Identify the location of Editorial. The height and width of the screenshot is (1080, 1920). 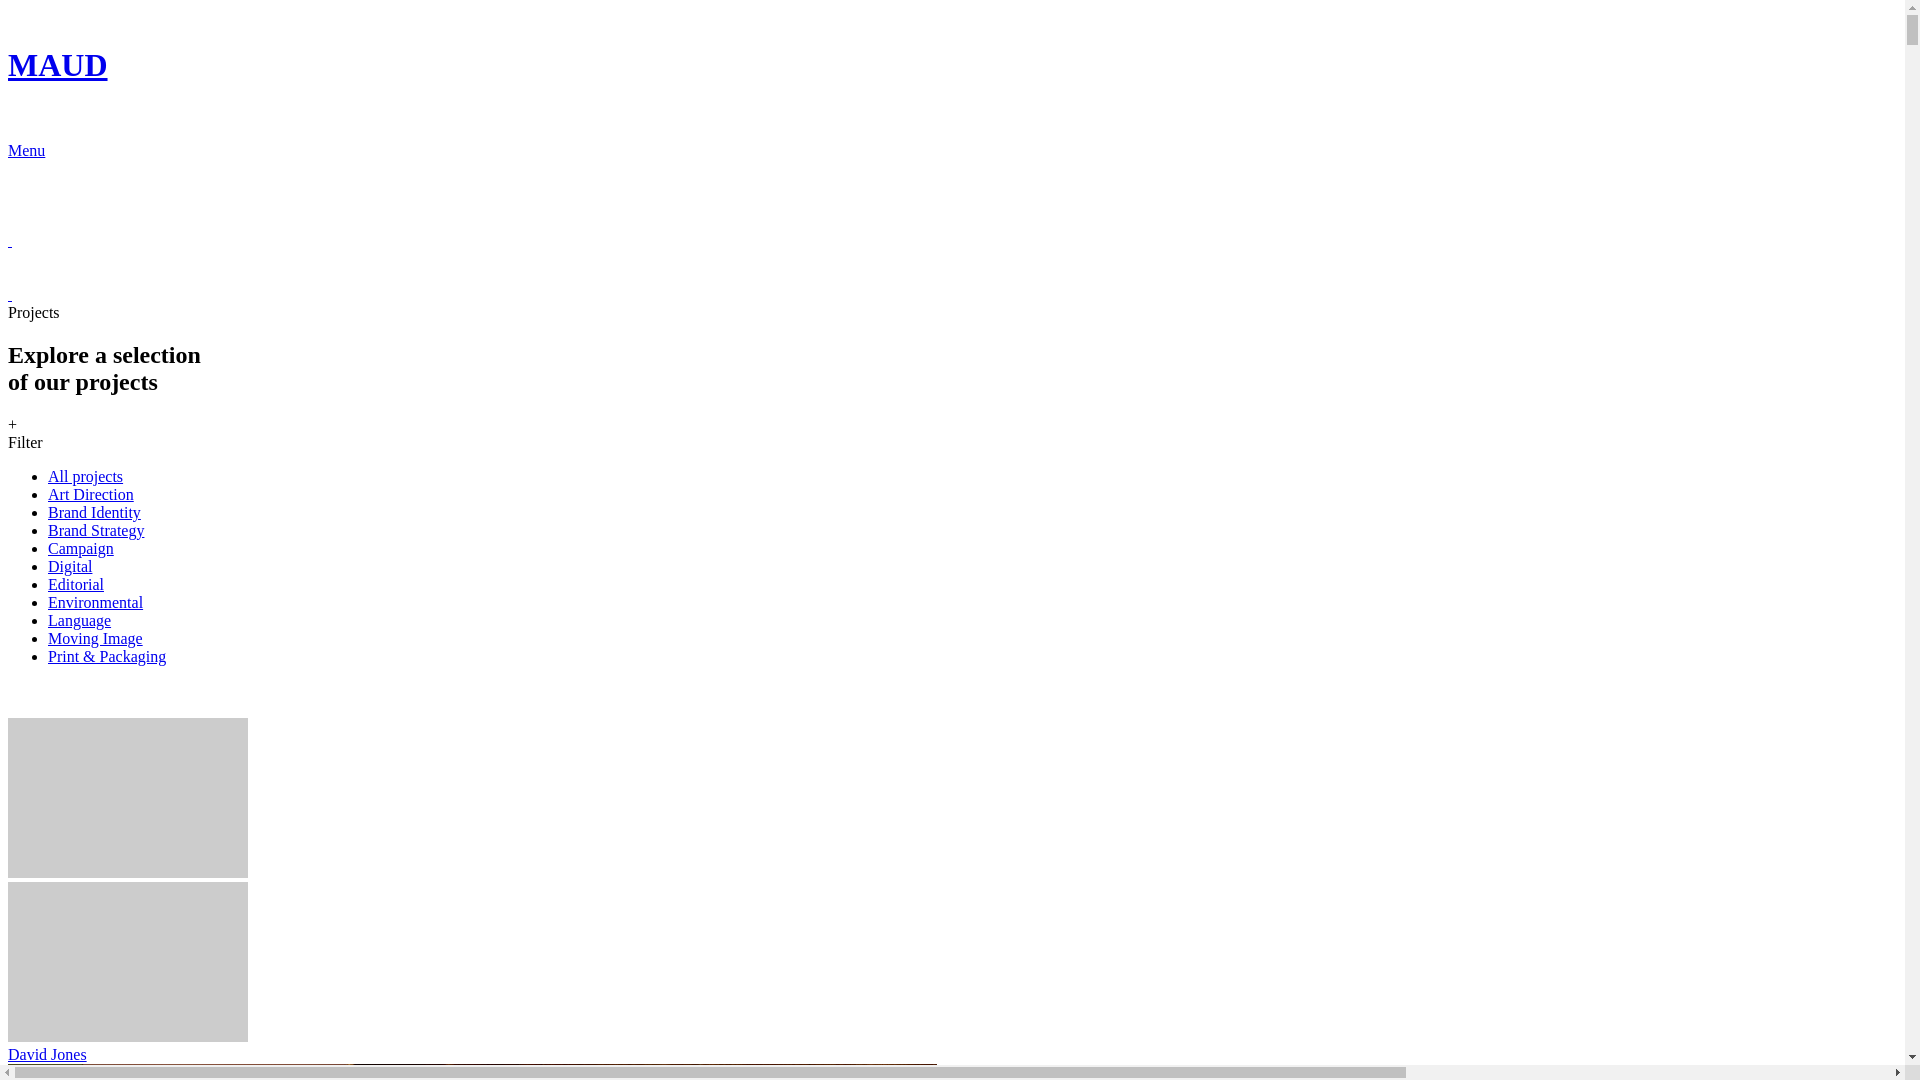
(76, 584).